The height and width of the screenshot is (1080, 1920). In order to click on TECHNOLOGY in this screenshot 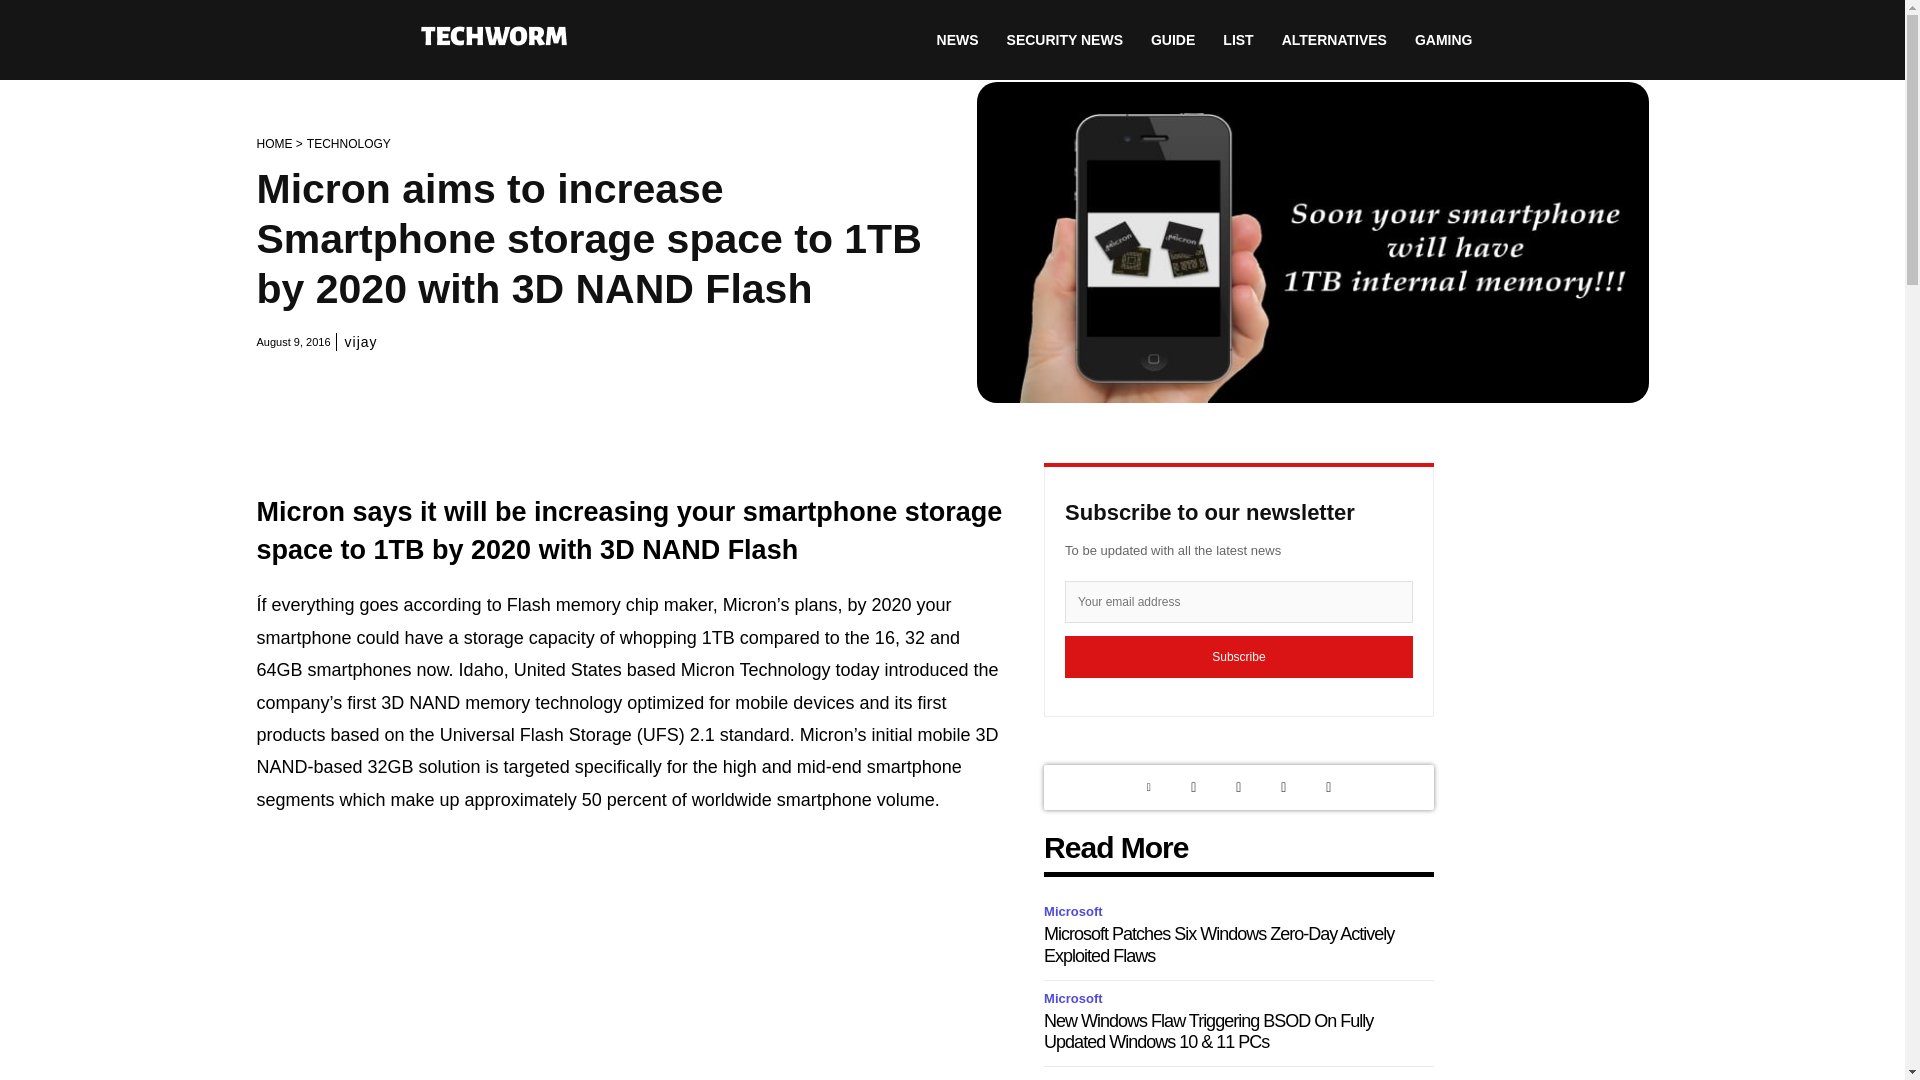, I will do `click(349, 144)`.